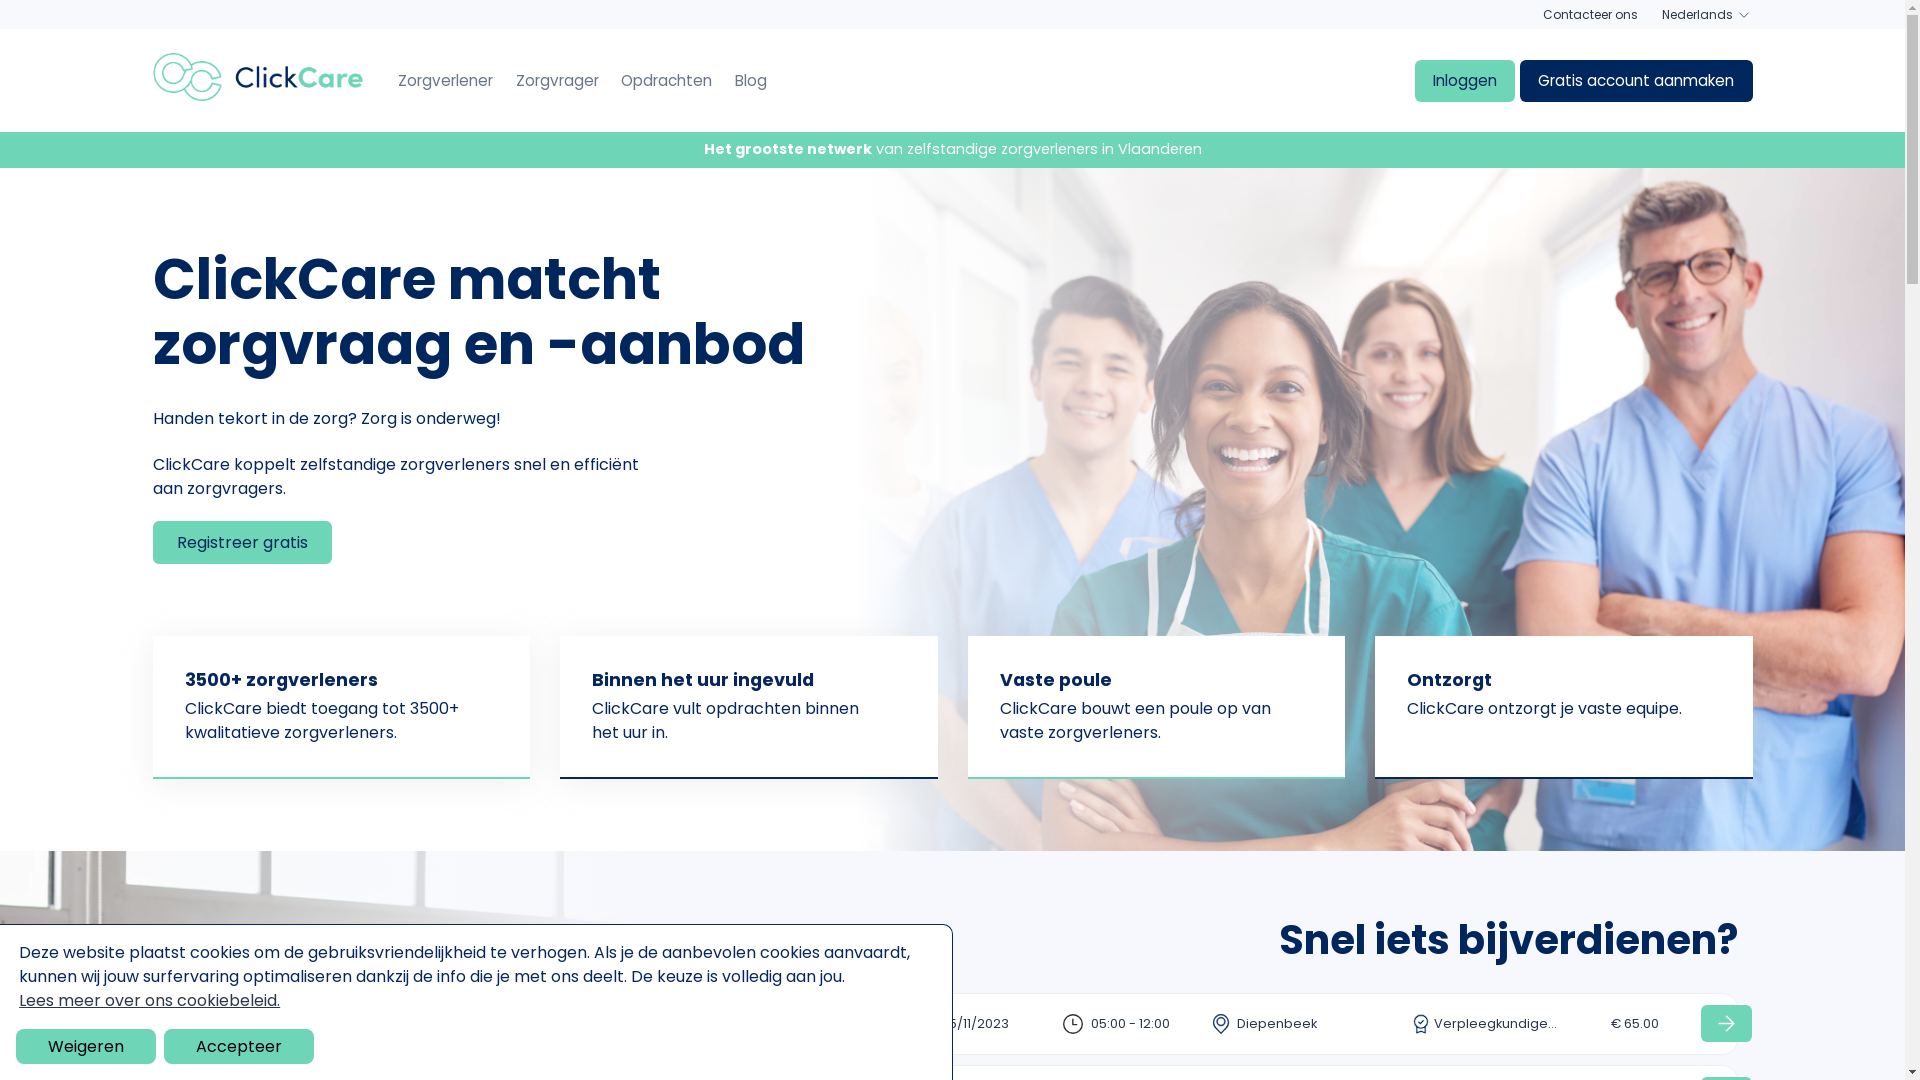 This screenshot has width=1920, height=1080. What do you see at coordinates (666, 80) in the screenshot?
I see `Opdrachten` at bounding box center [666, 80].